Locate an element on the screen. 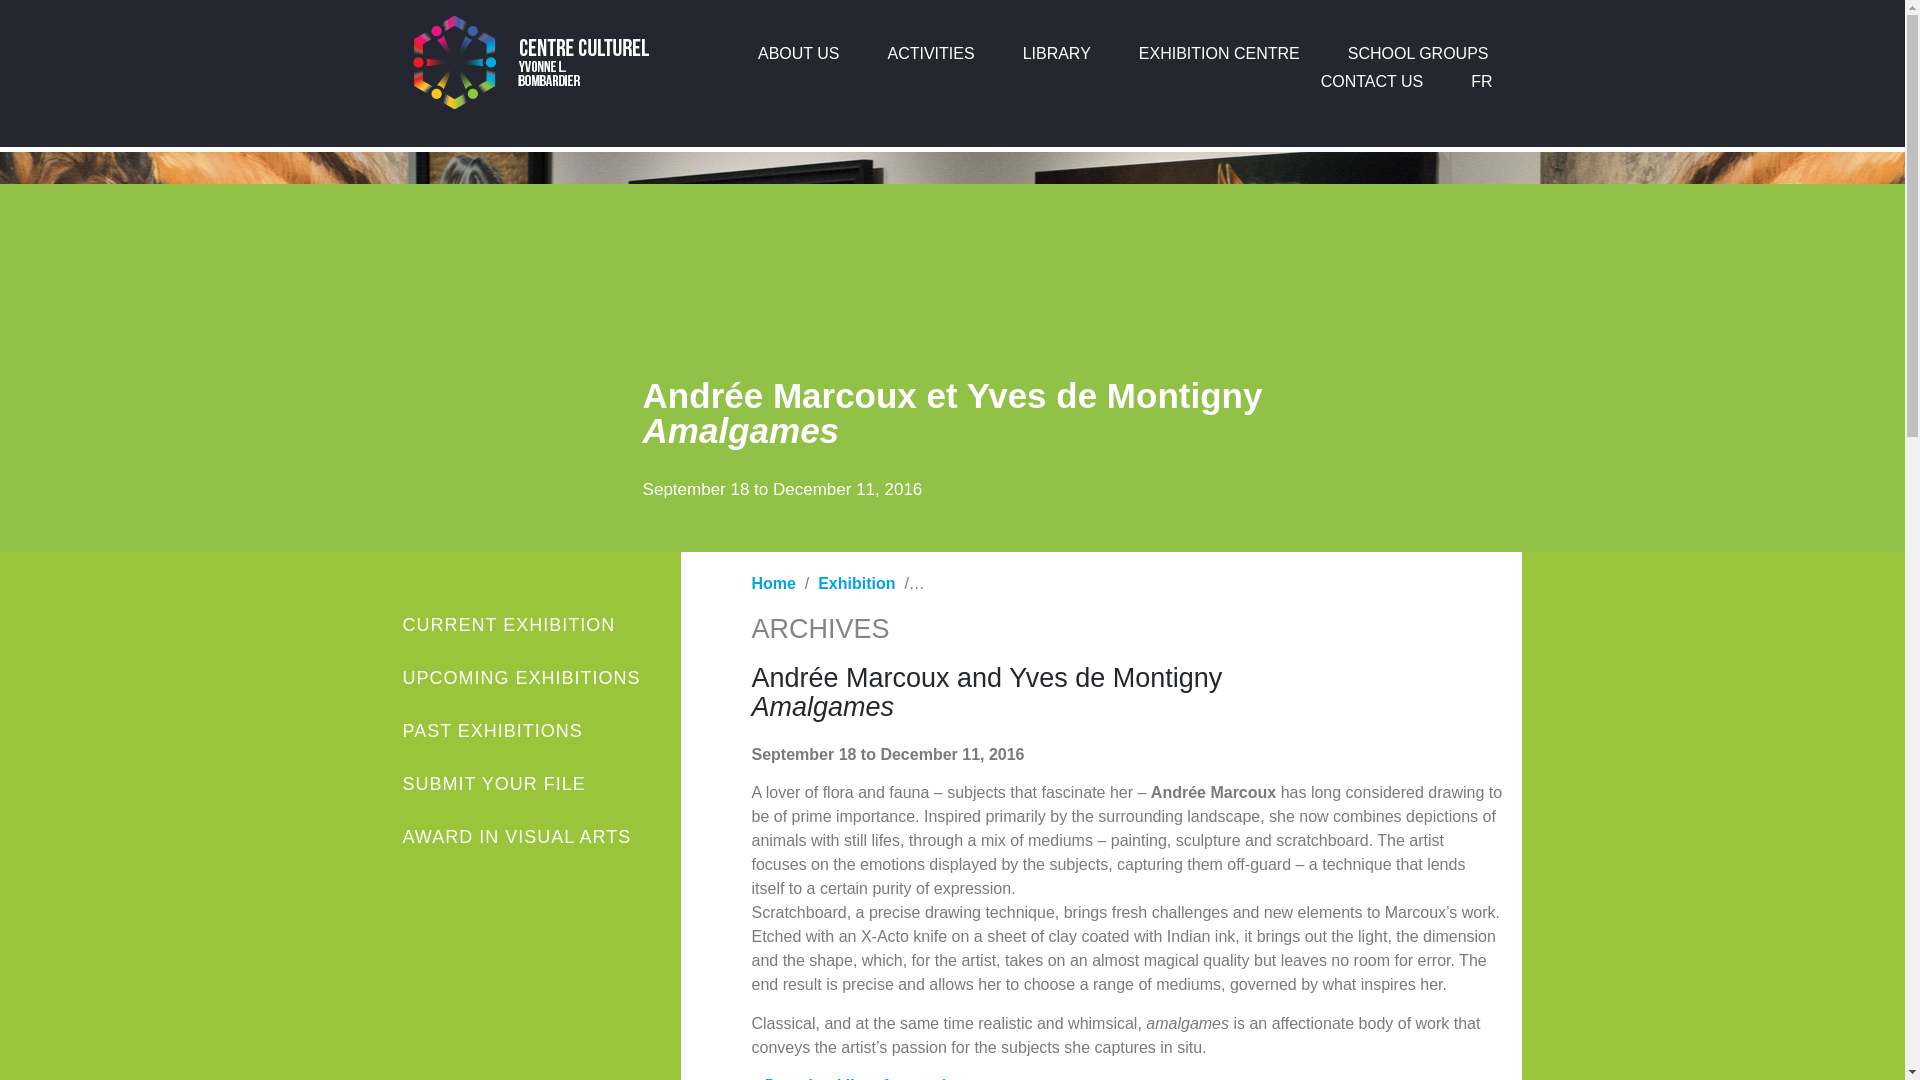  ACTIVITIES is located at coordinates (930, 54).